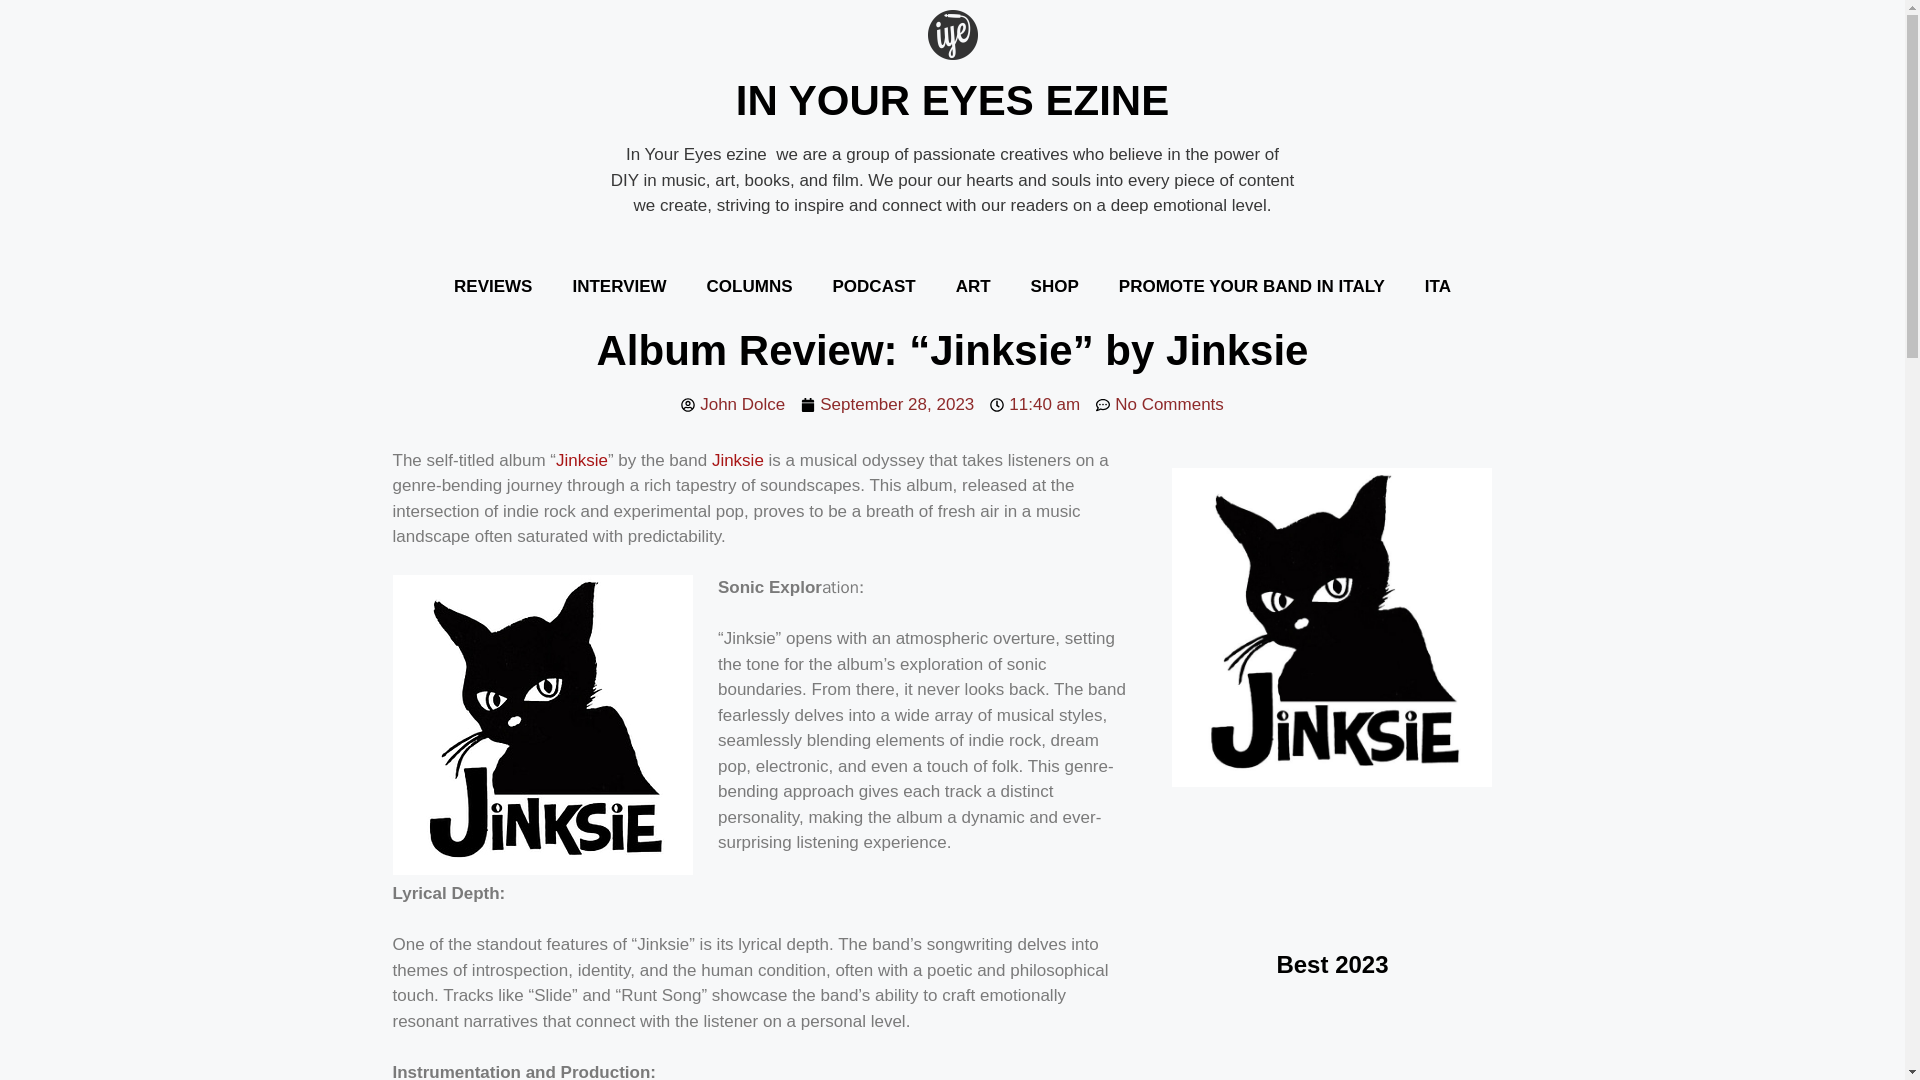 This screenshot has height=1080, width=1920. Describe the element at coordinates (582, 459) in the screenshot. I see `Jinksie` at that location.